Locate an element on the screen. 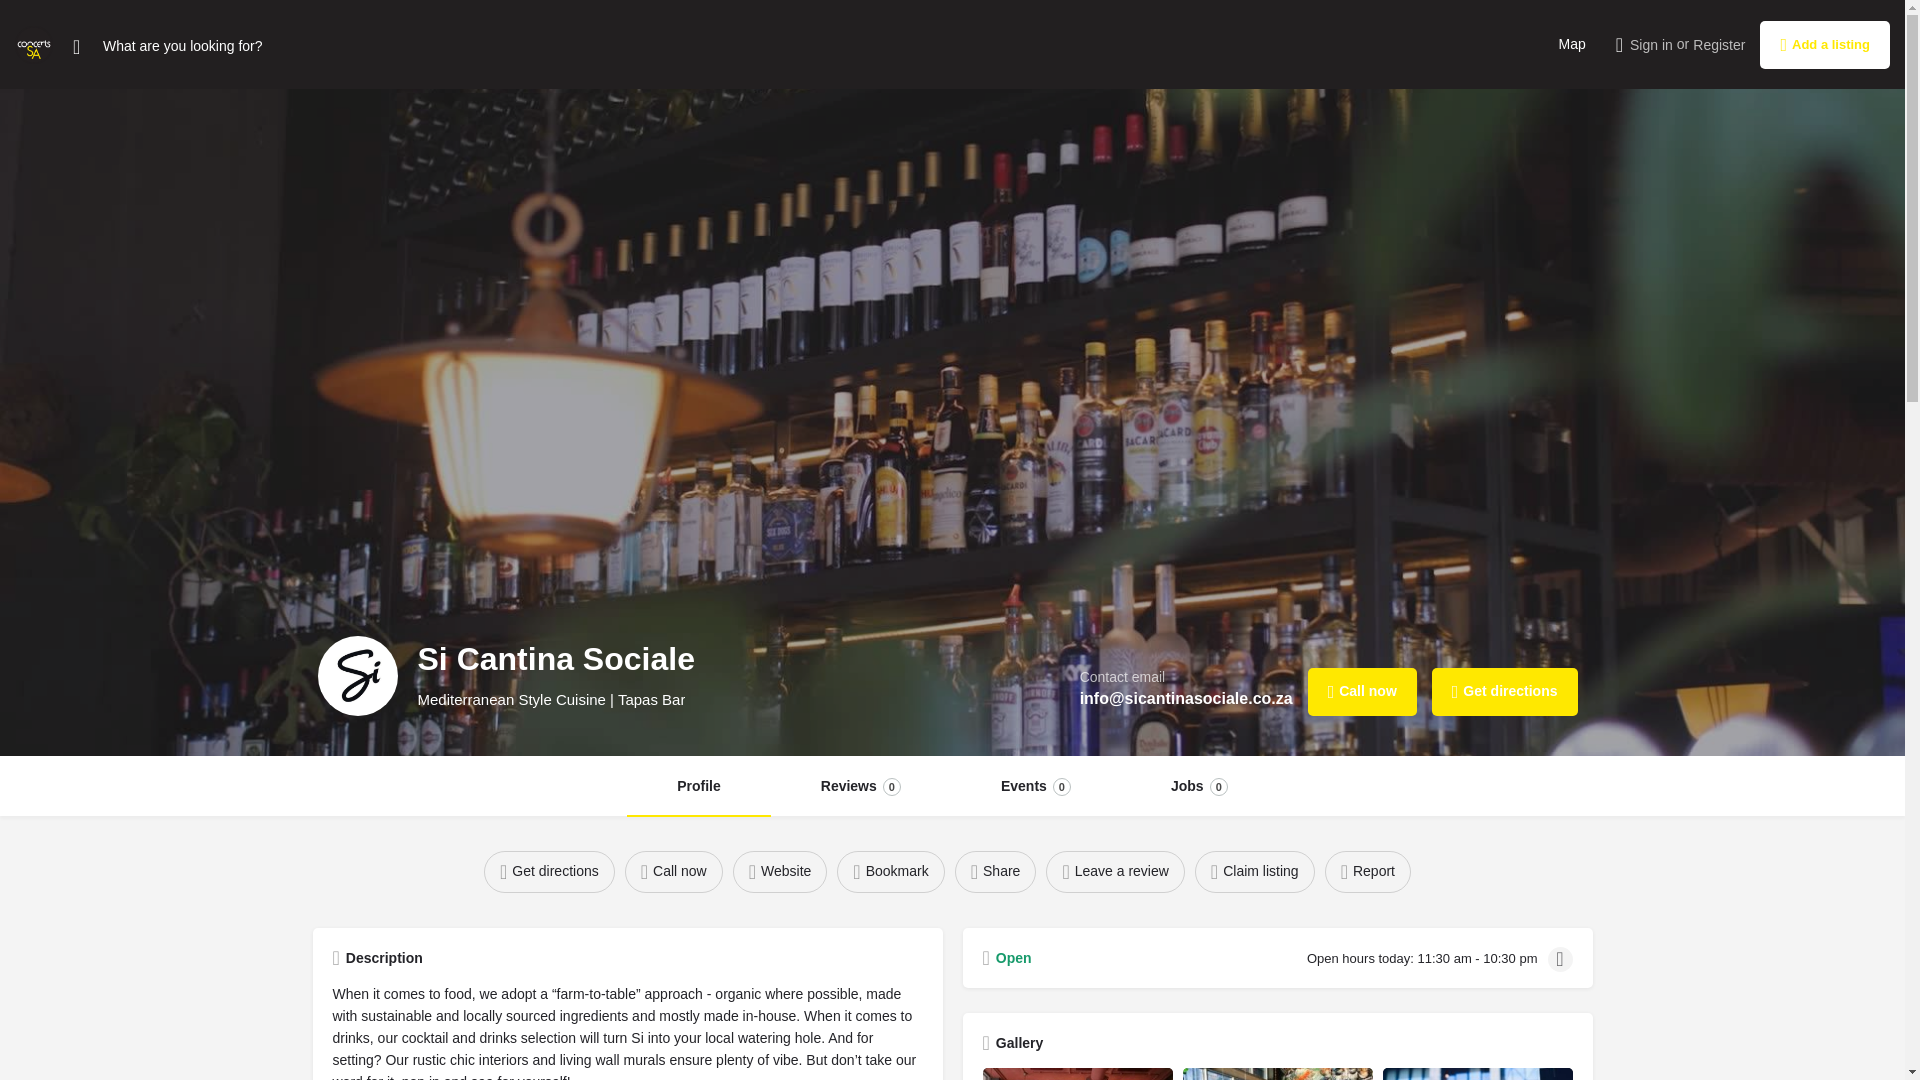 The width and height of the screenshot is (1920, 1080). Add a listing is located at coordinates (1824, 44).